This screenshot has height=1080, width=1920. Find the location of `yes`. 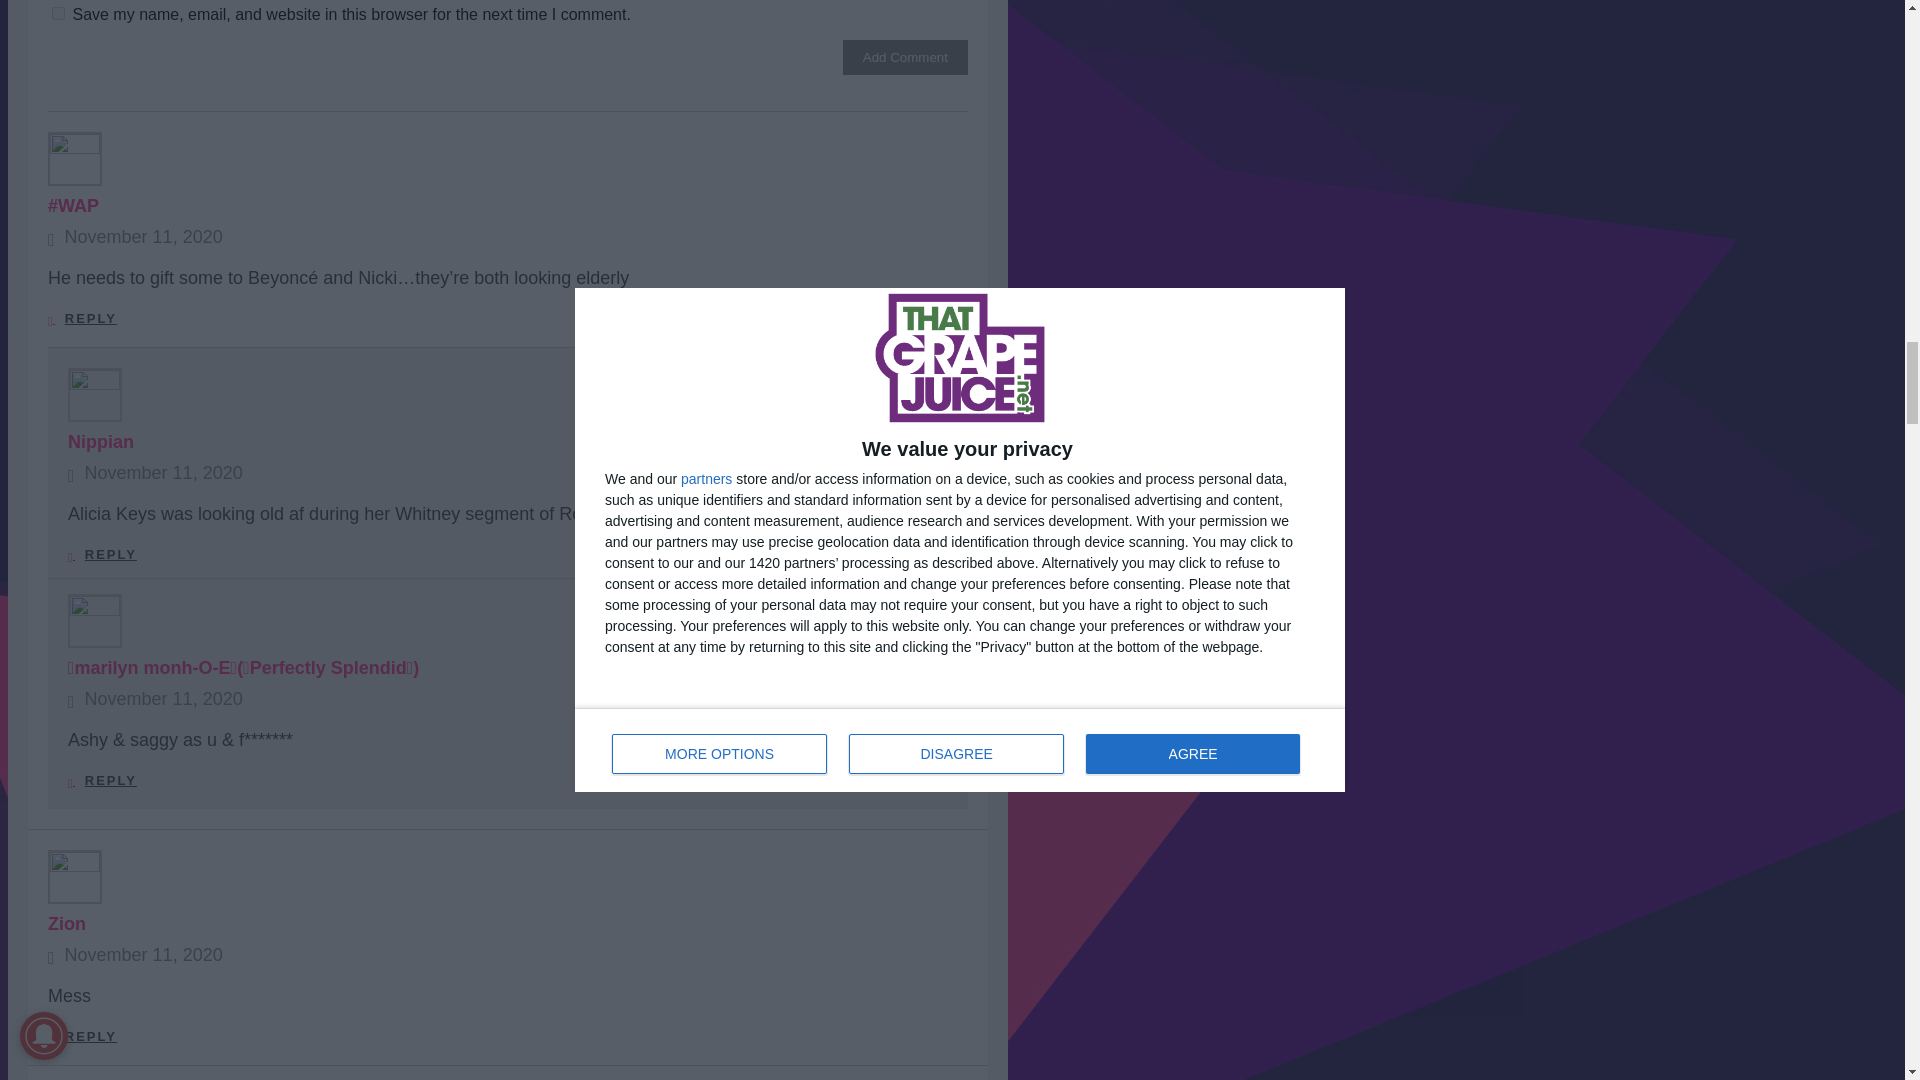

yes is located at coordinates (58, 13).